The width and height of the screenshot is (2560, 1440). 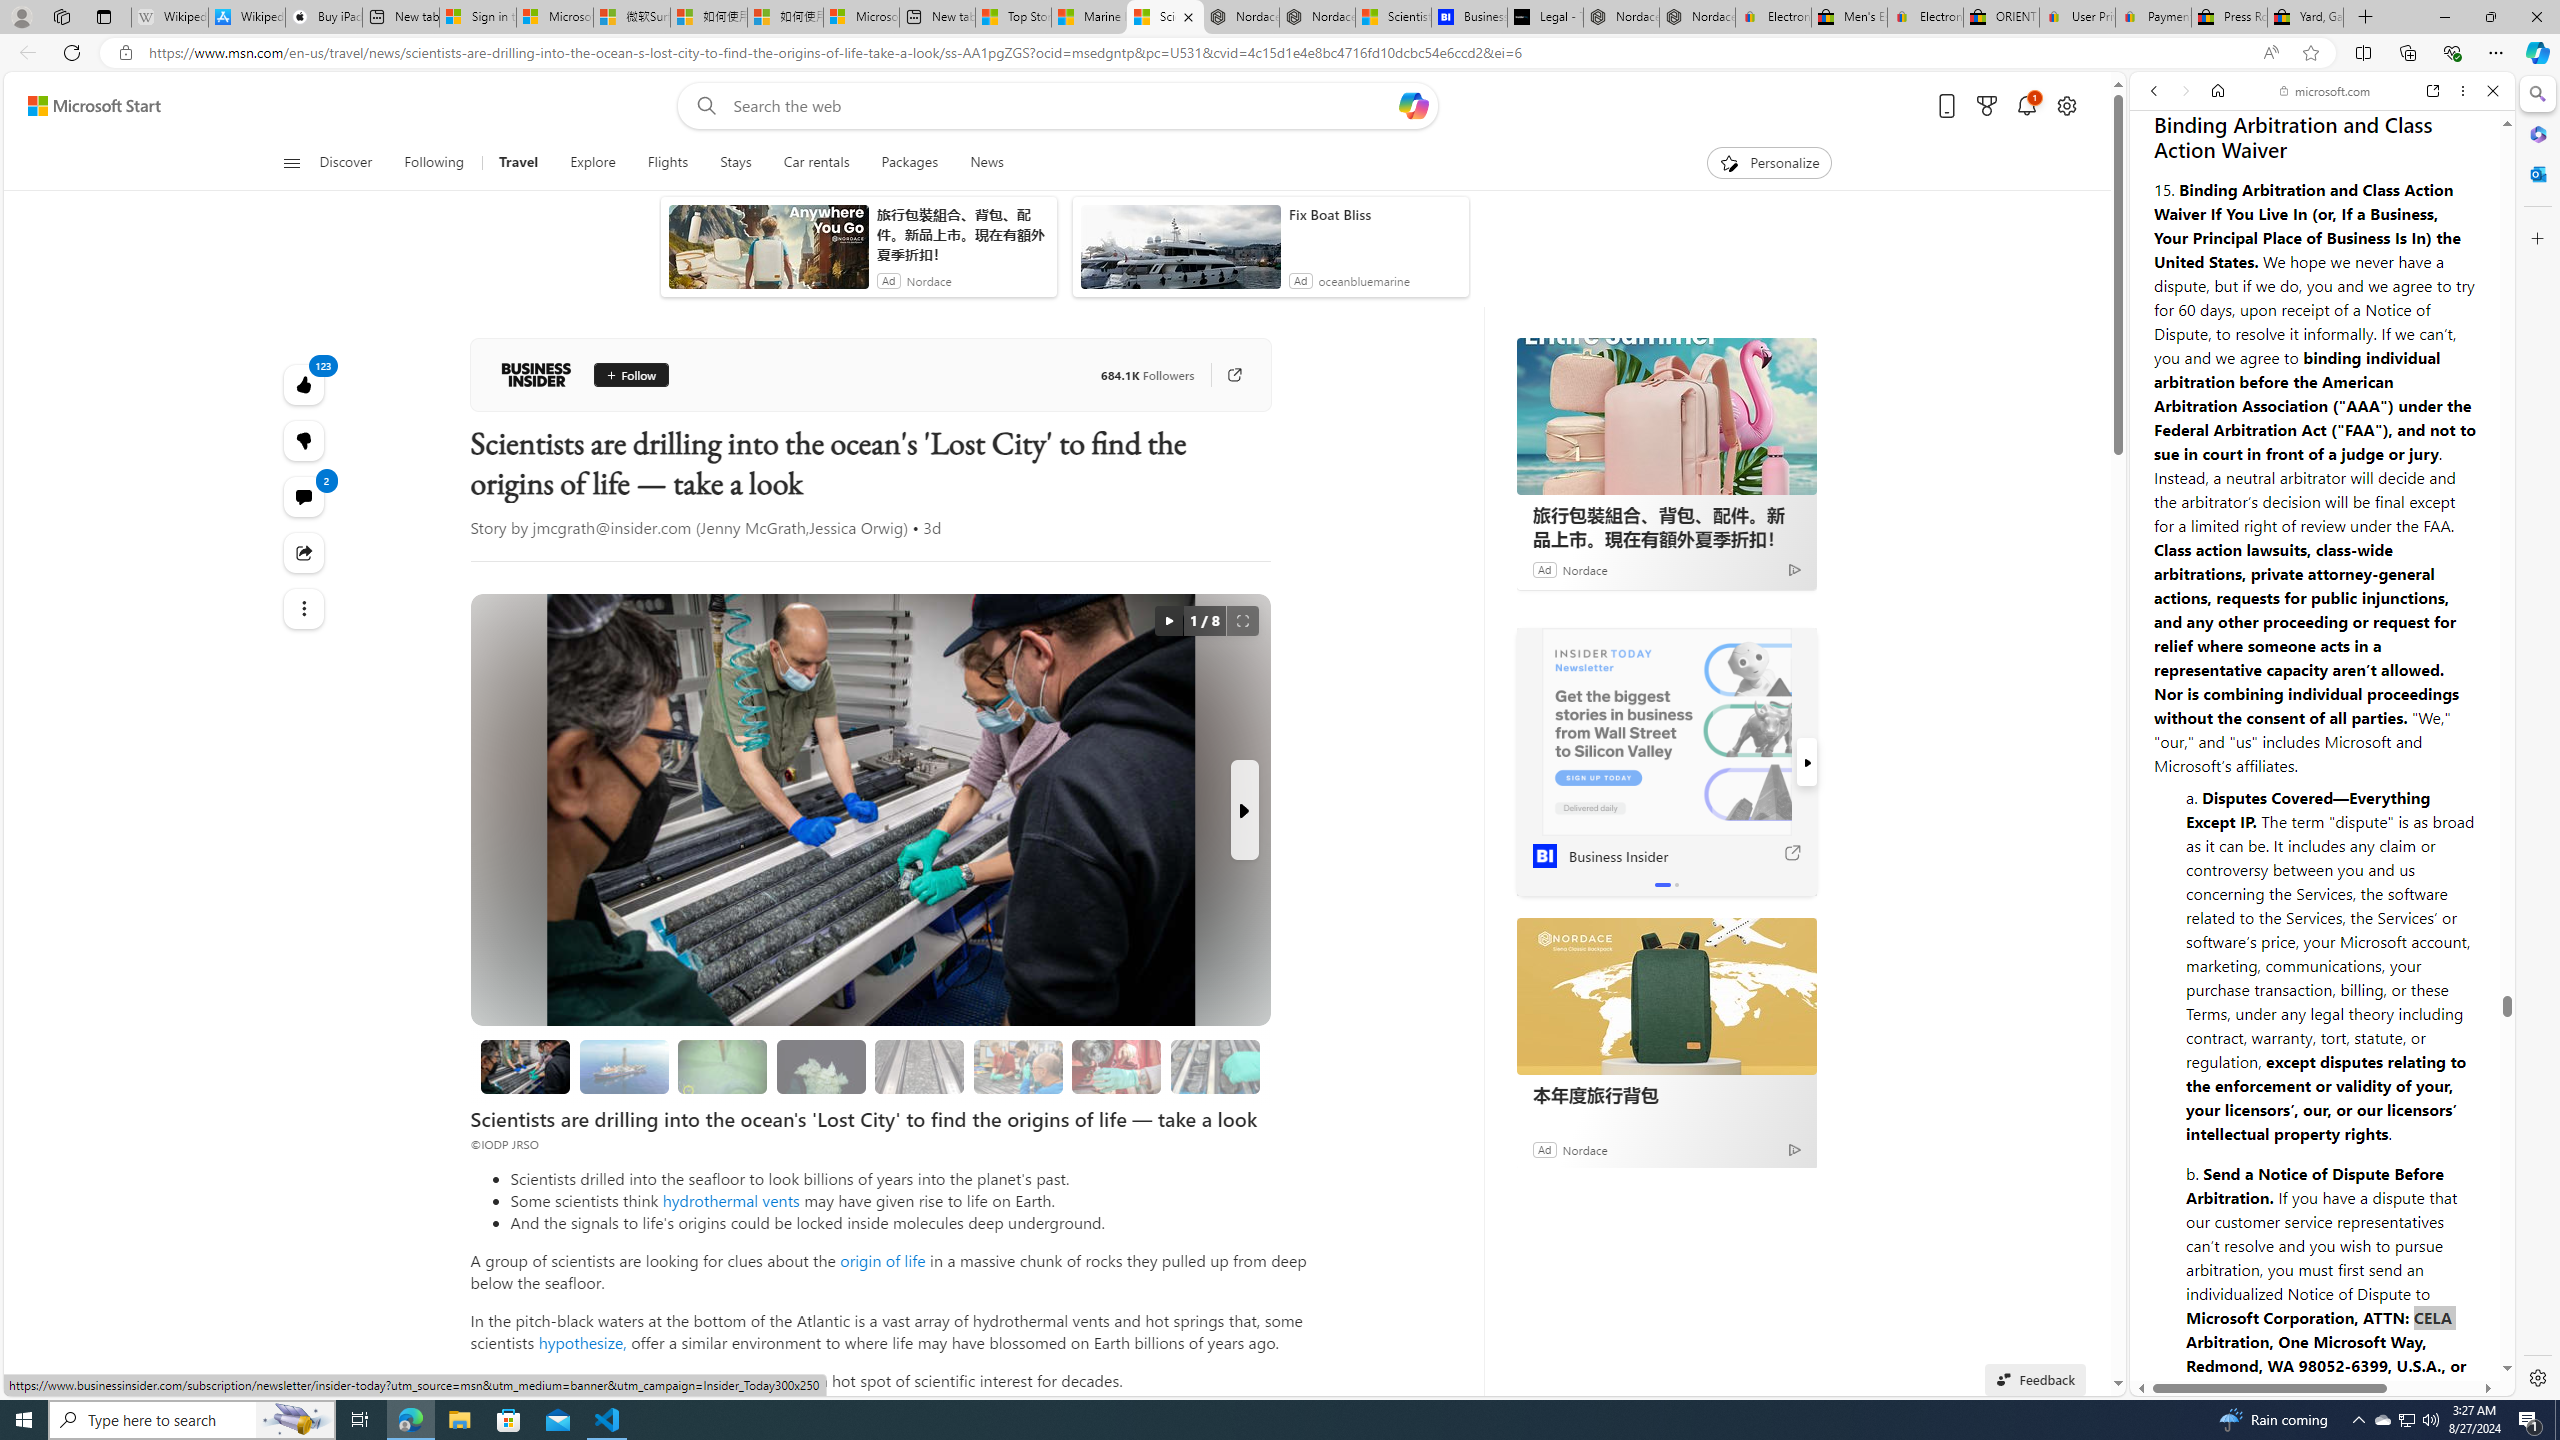 I want to click on Share this story, so click(x=304, y=552).